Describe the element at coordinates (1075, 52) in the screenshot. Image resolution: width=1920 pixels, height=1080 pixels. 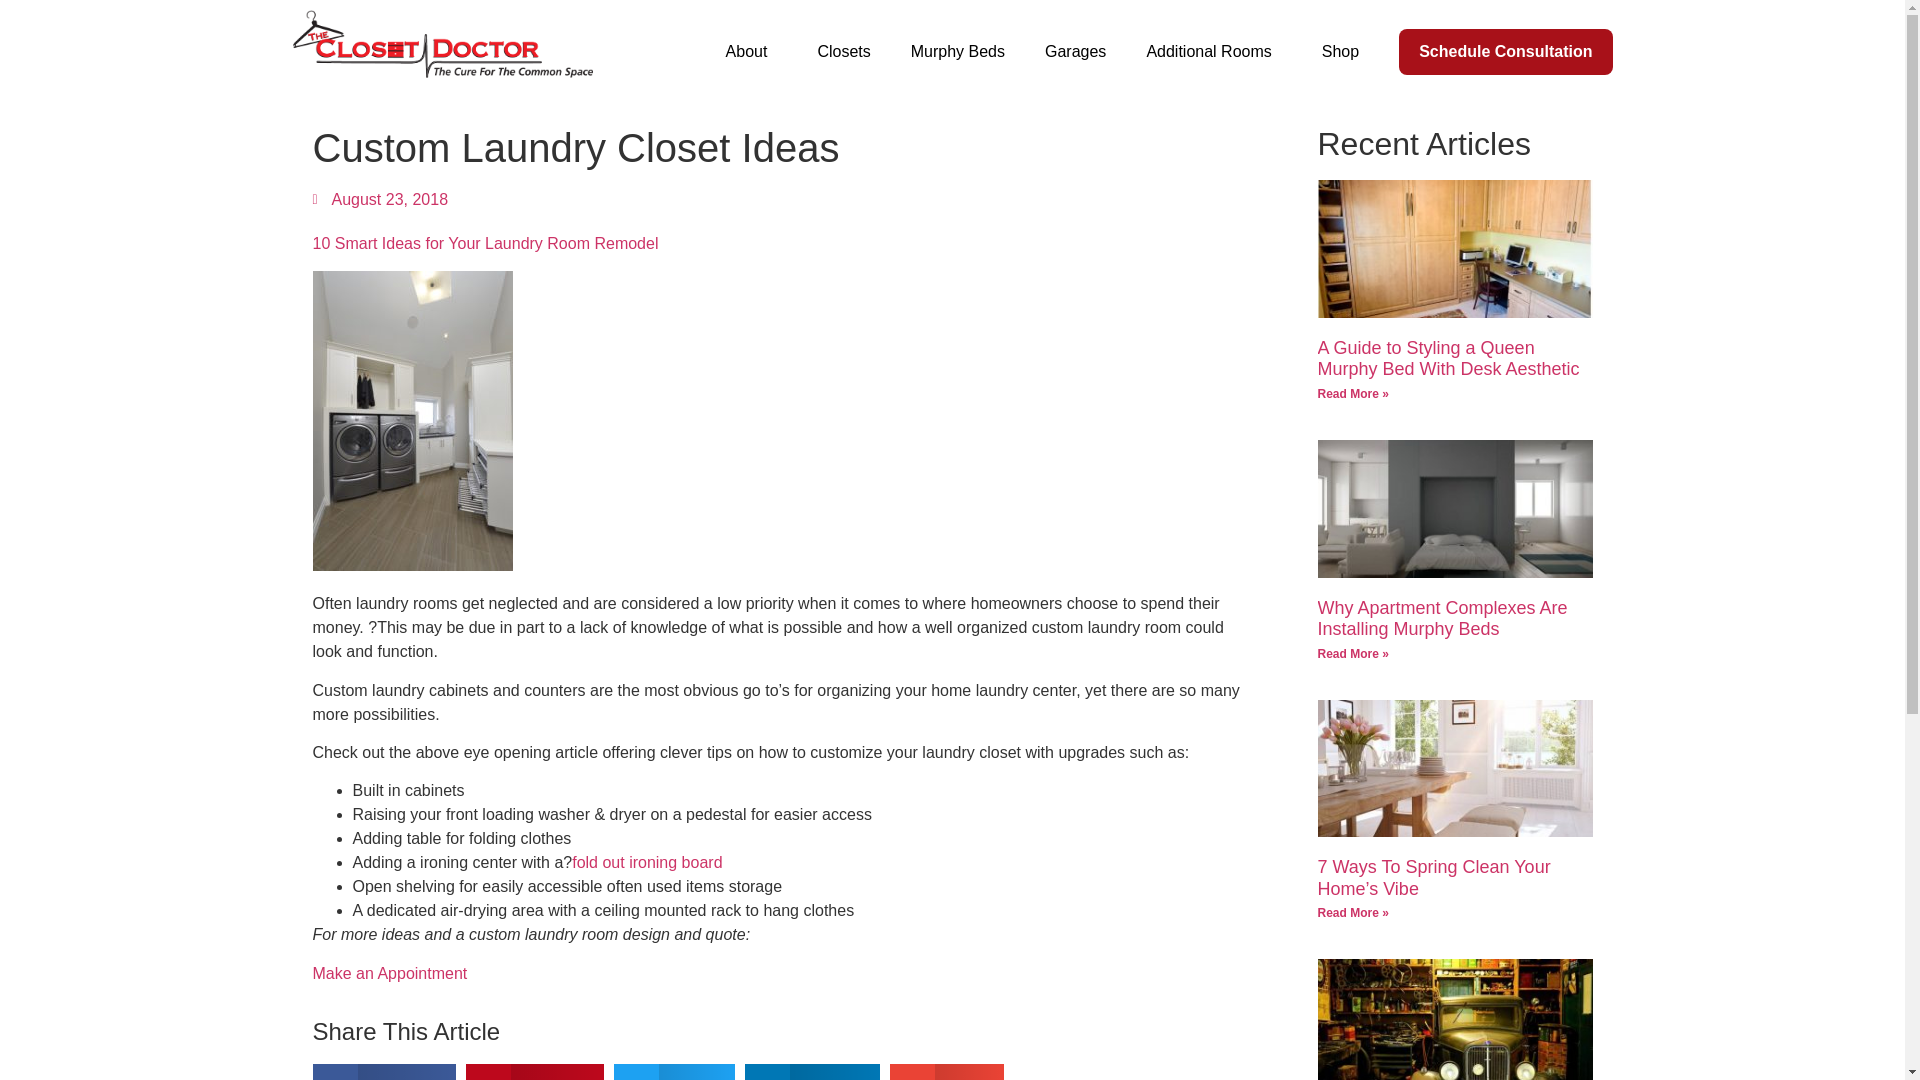
I see `Garages` at that location.